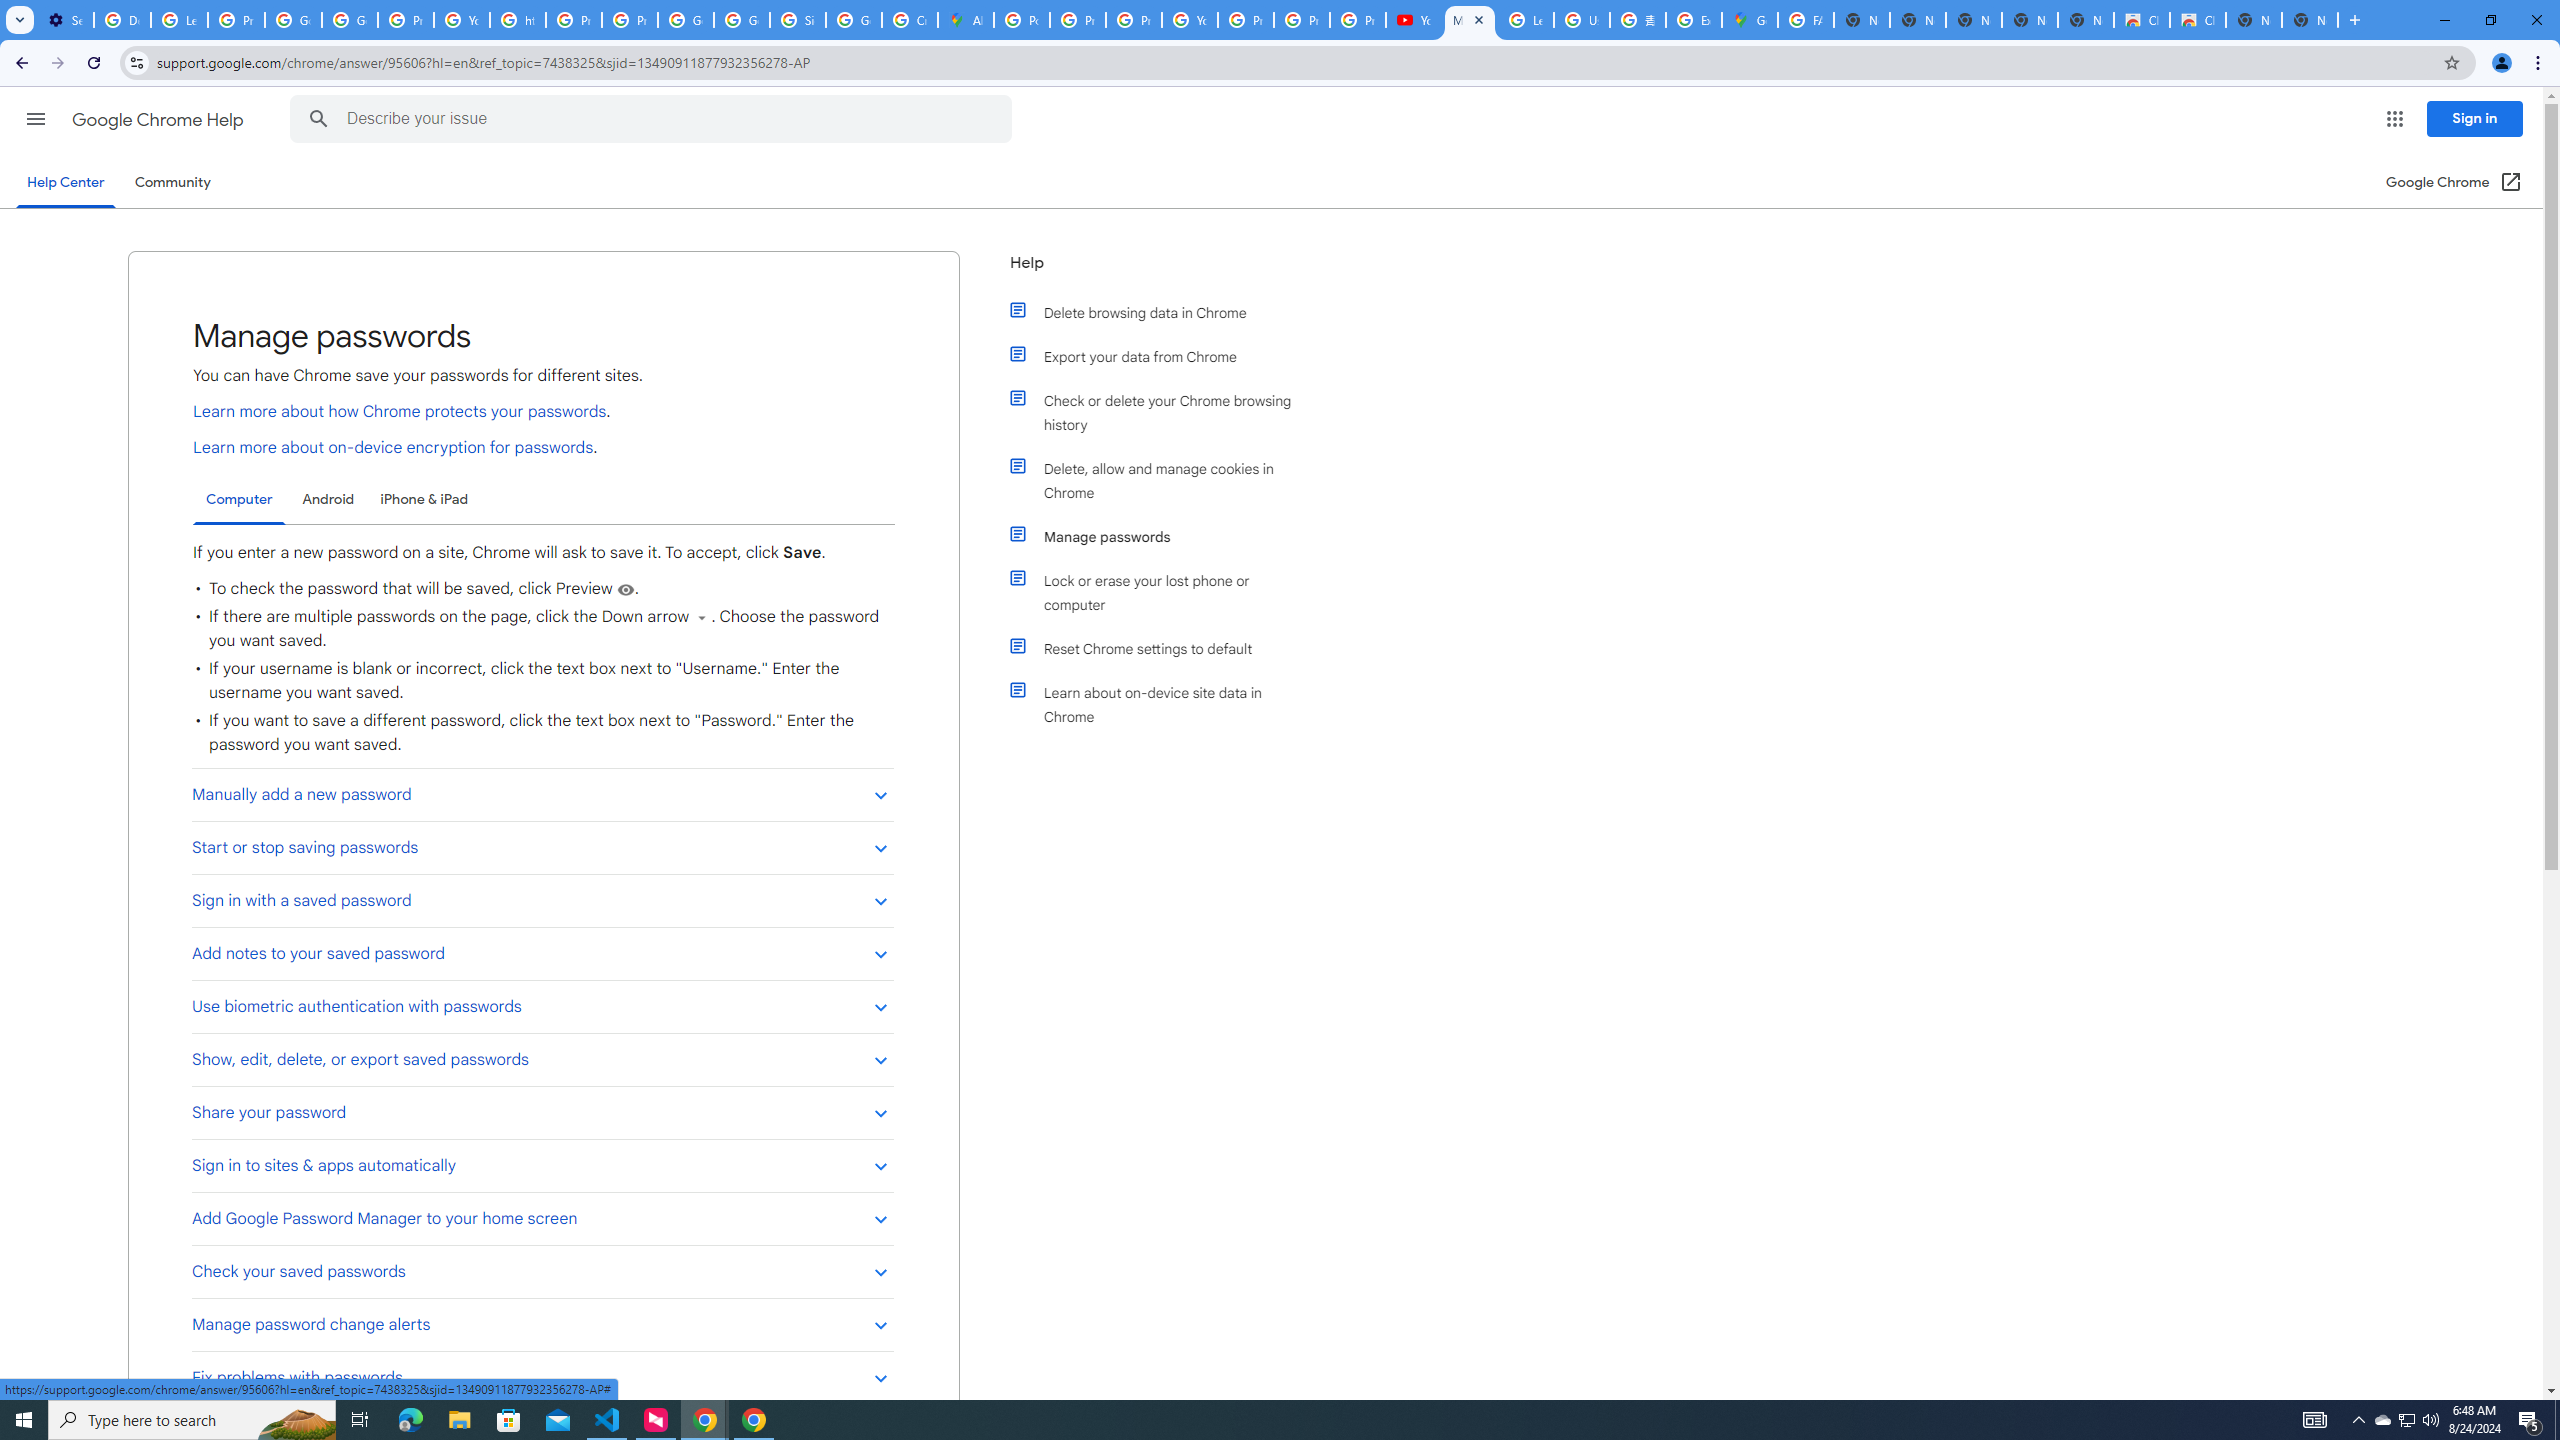  What do you see at coordinates (542, 1166) in the screenshot?
I see `Sign in to sites & apps automatically` at bounding box center [542, 1166].